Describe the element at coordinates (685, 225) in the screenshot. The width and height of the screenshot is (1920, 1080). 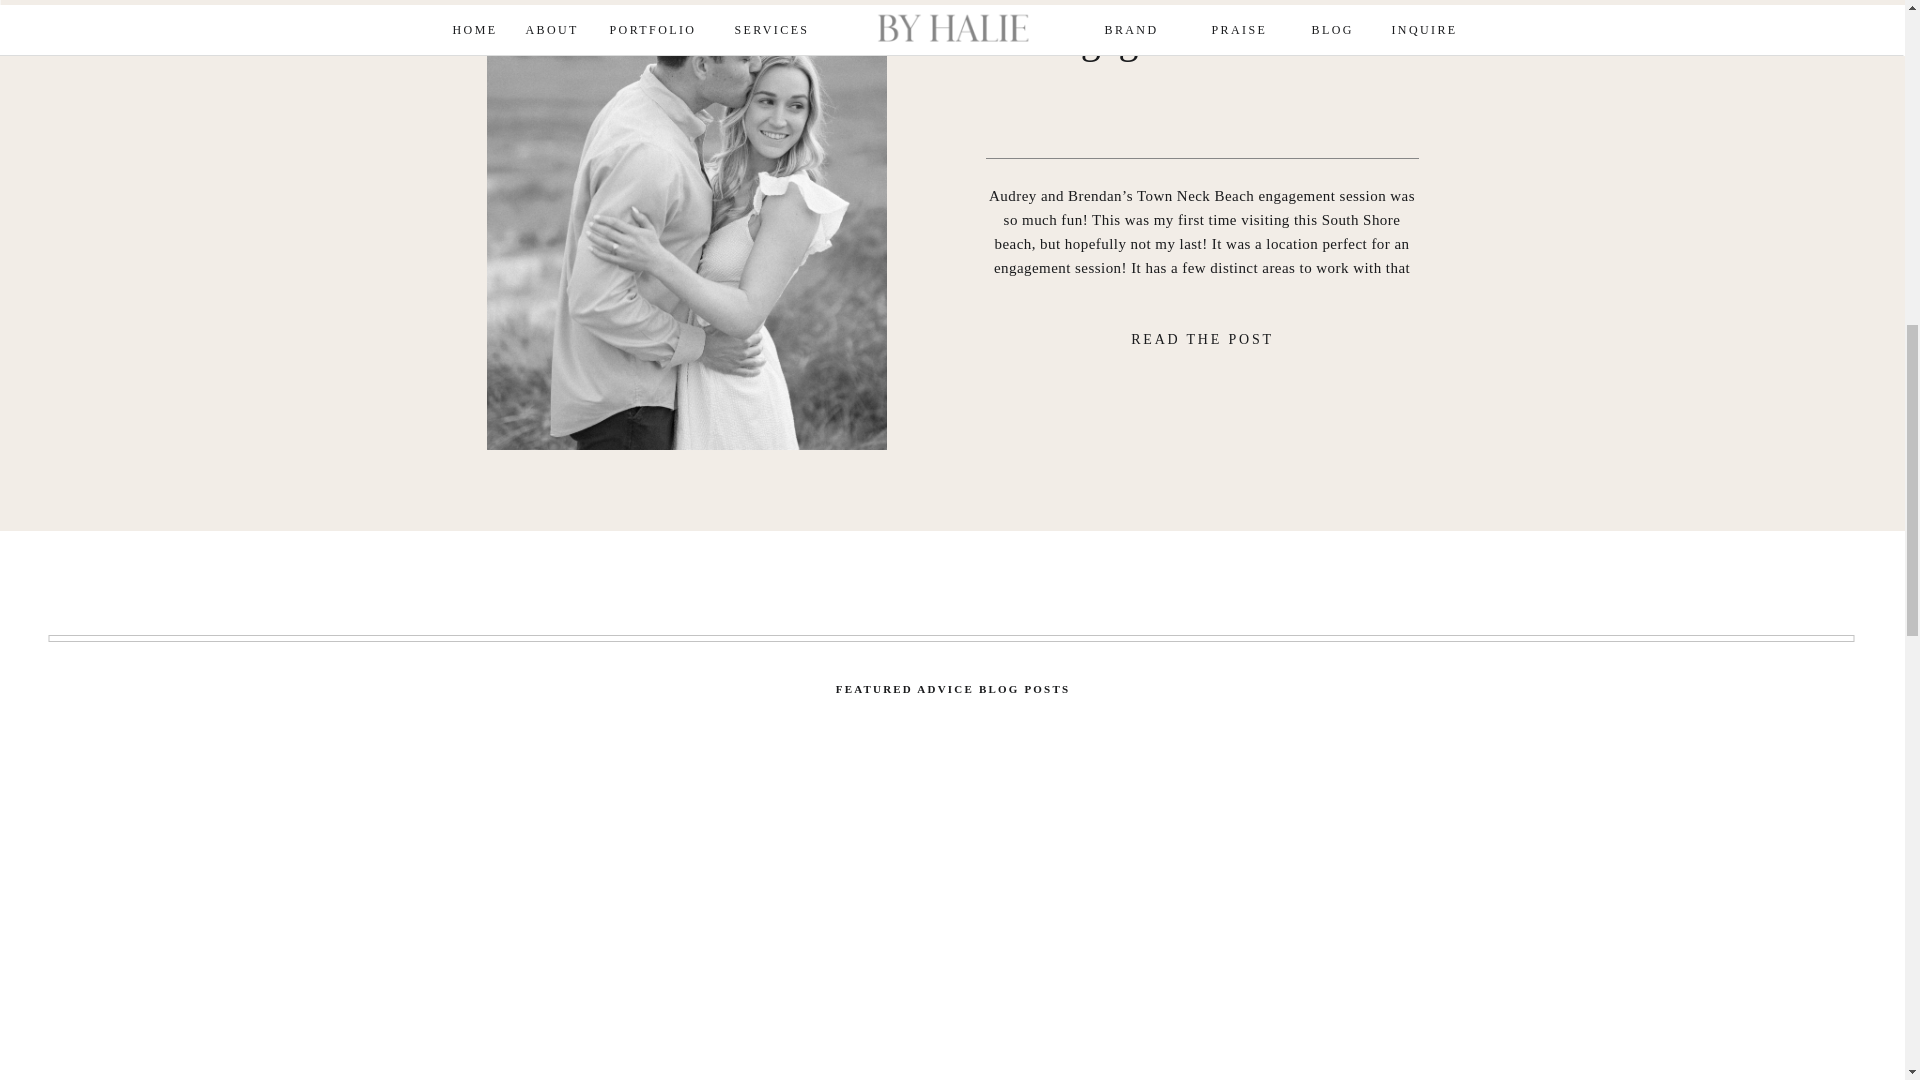
I see `Town Neck Beach Engagement Session` at that location.